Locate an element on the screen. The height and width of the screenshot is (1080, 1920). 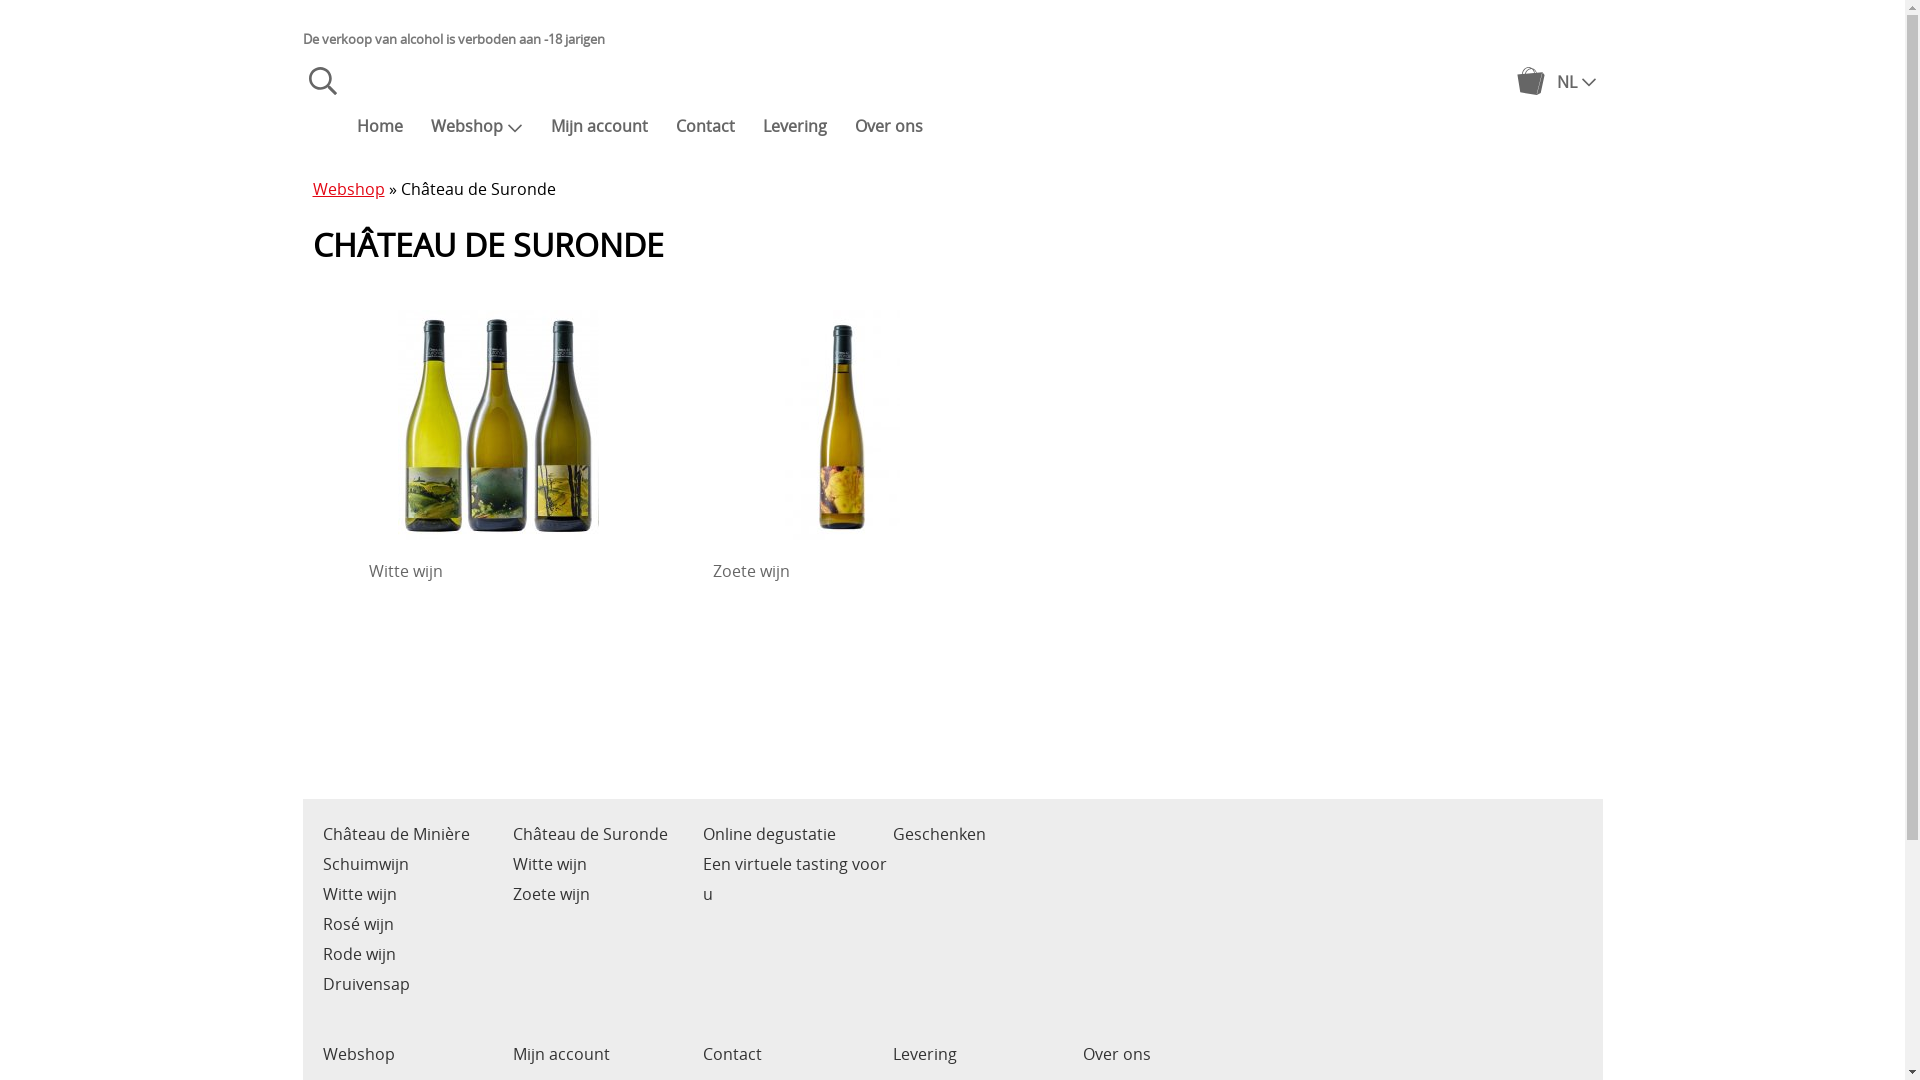
Een virtuele tasting voor u is located at coordinates (794, 878).